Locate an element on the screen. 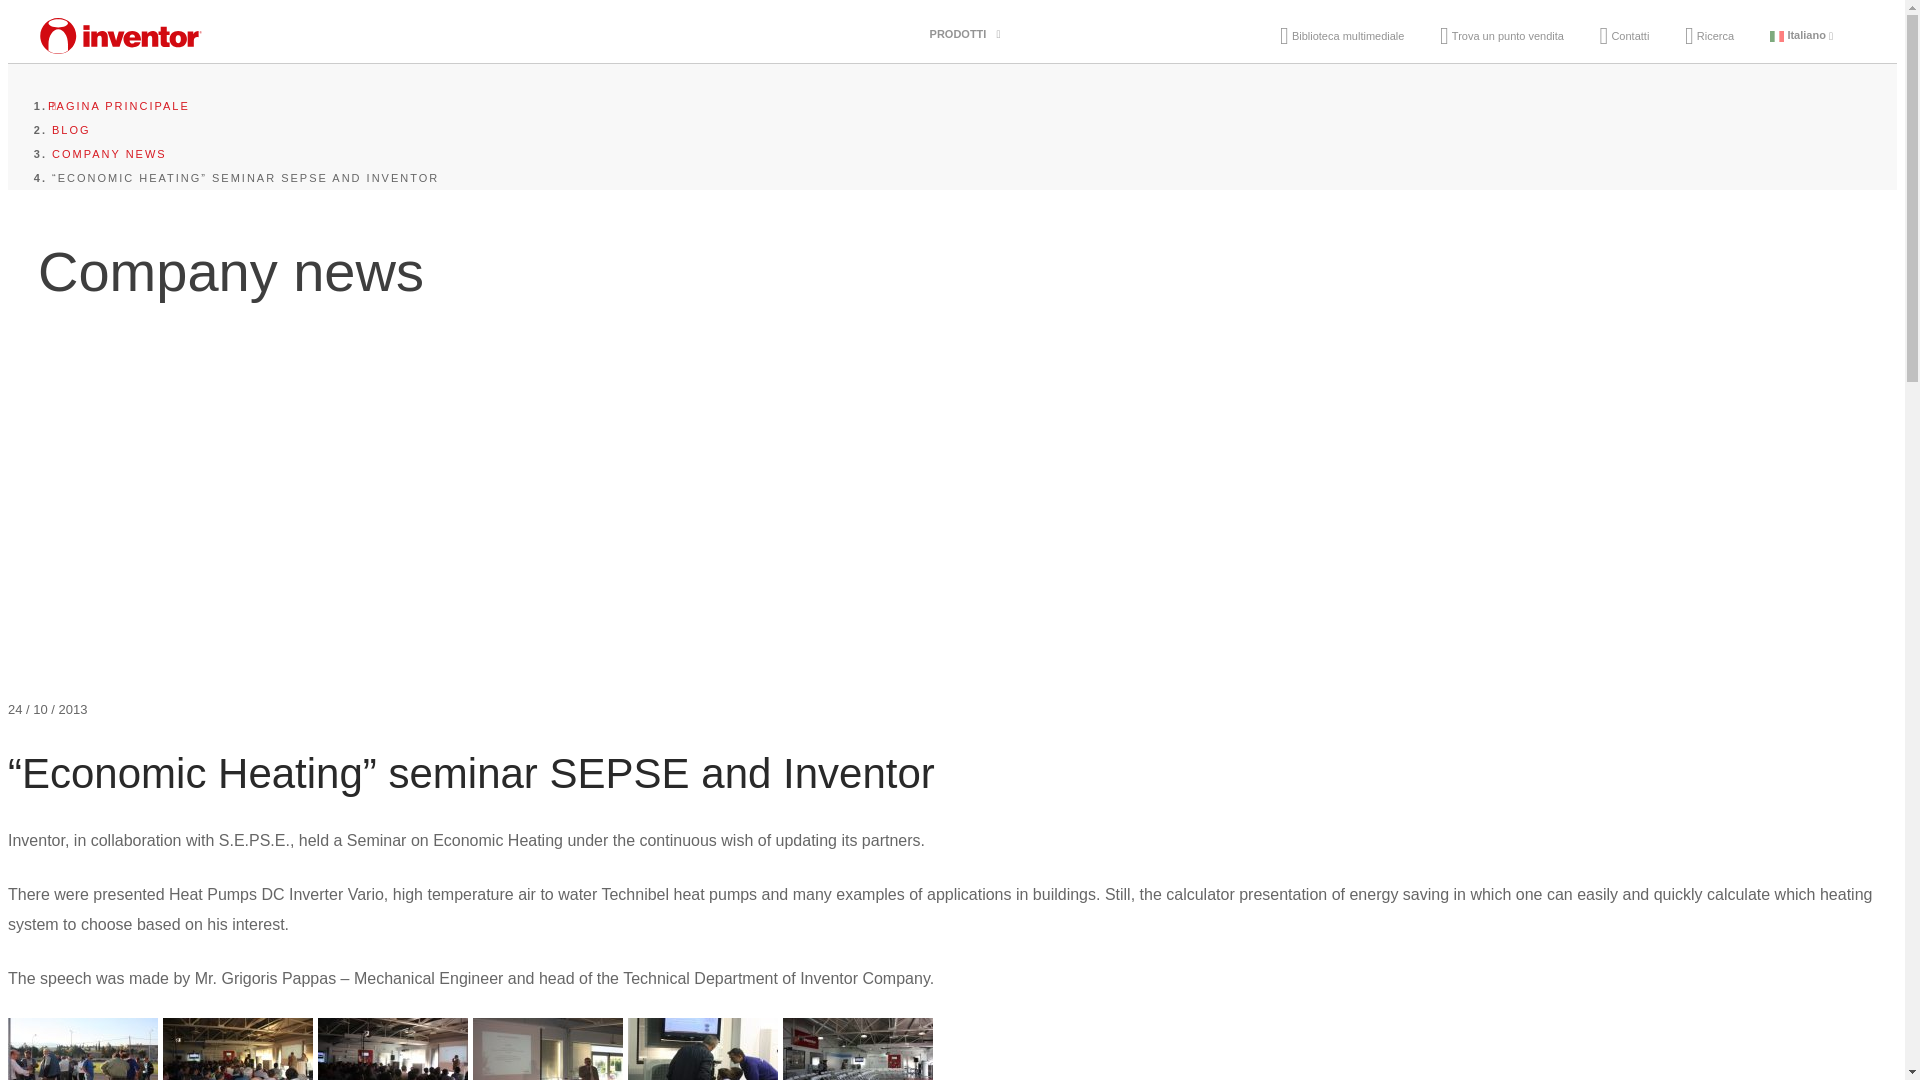 This screenshot has height=1080, width=1920. Pagina principale is located at coordinates (120, 106).